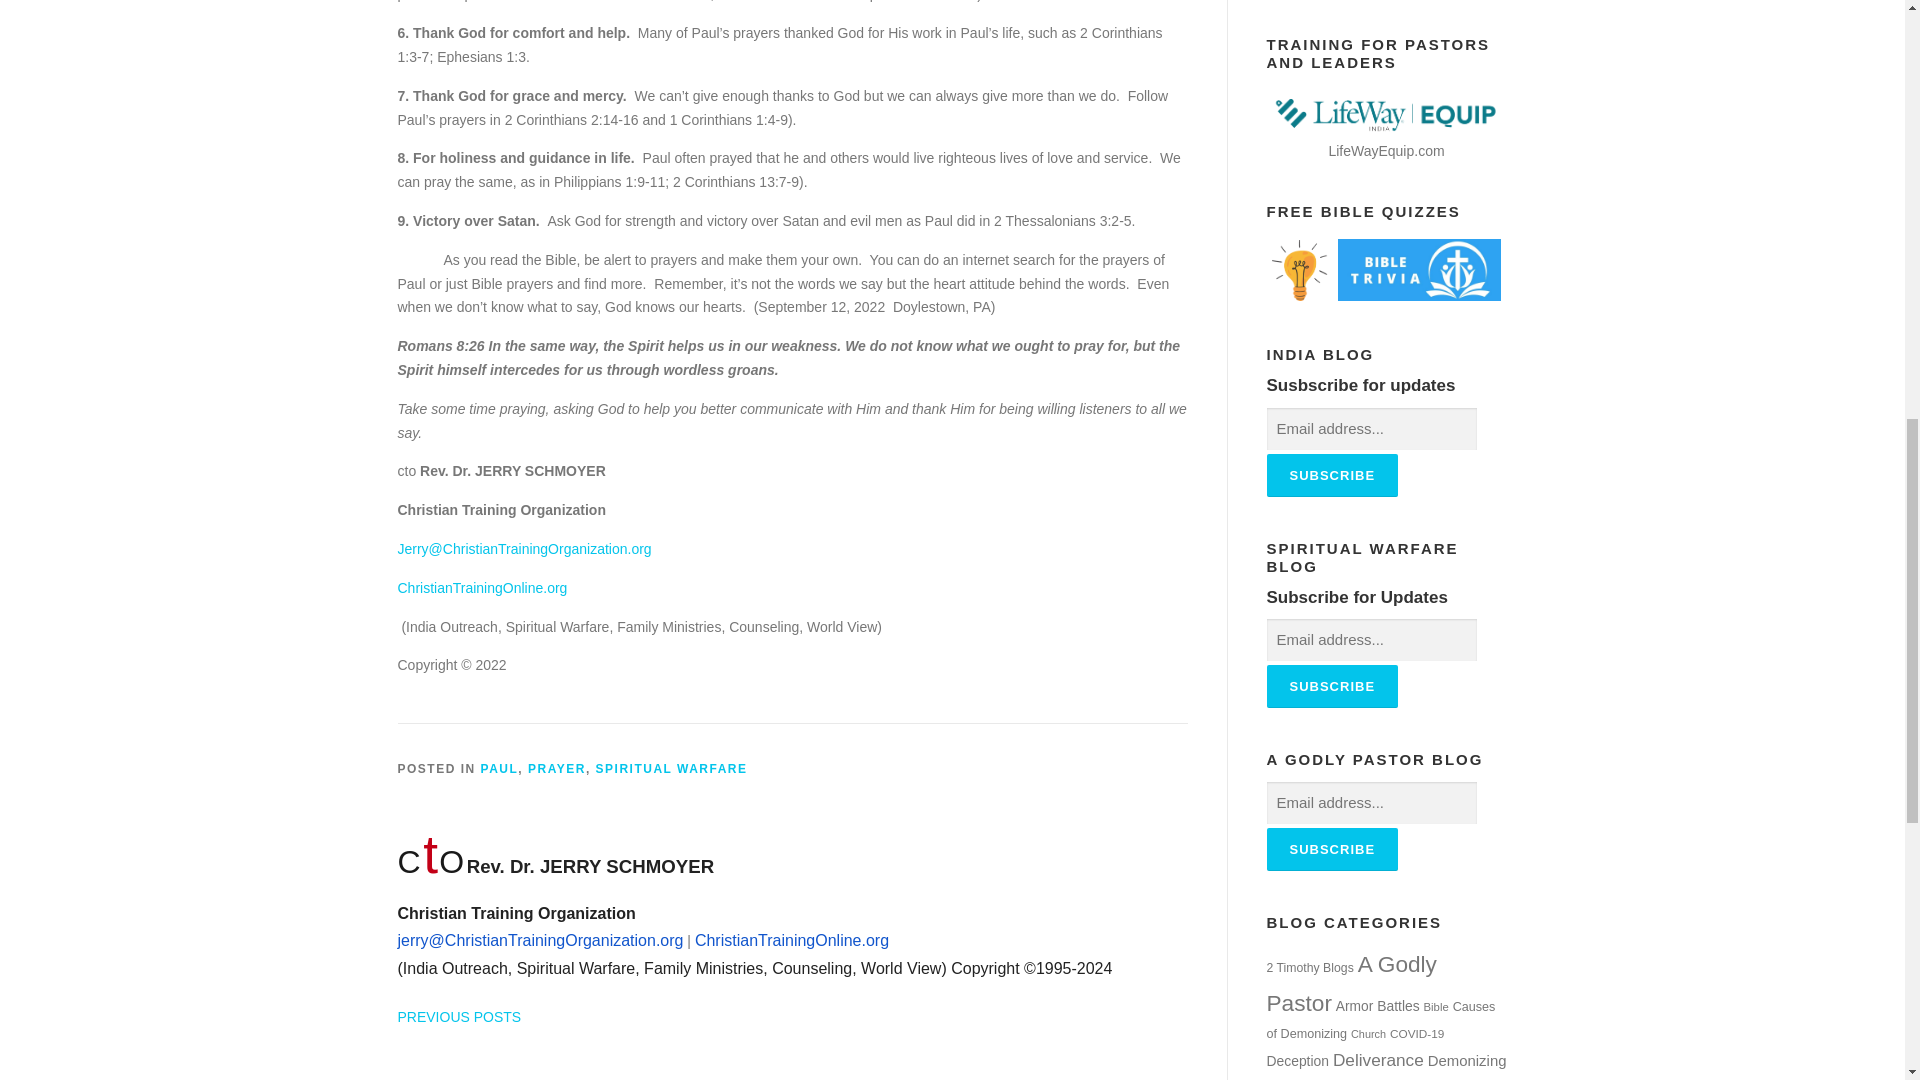 The width and height of the screenshot is (1920, 1080). Describe the element at coordinates (1331, 686) in the screenshot. I see `Subscribe` at that location.